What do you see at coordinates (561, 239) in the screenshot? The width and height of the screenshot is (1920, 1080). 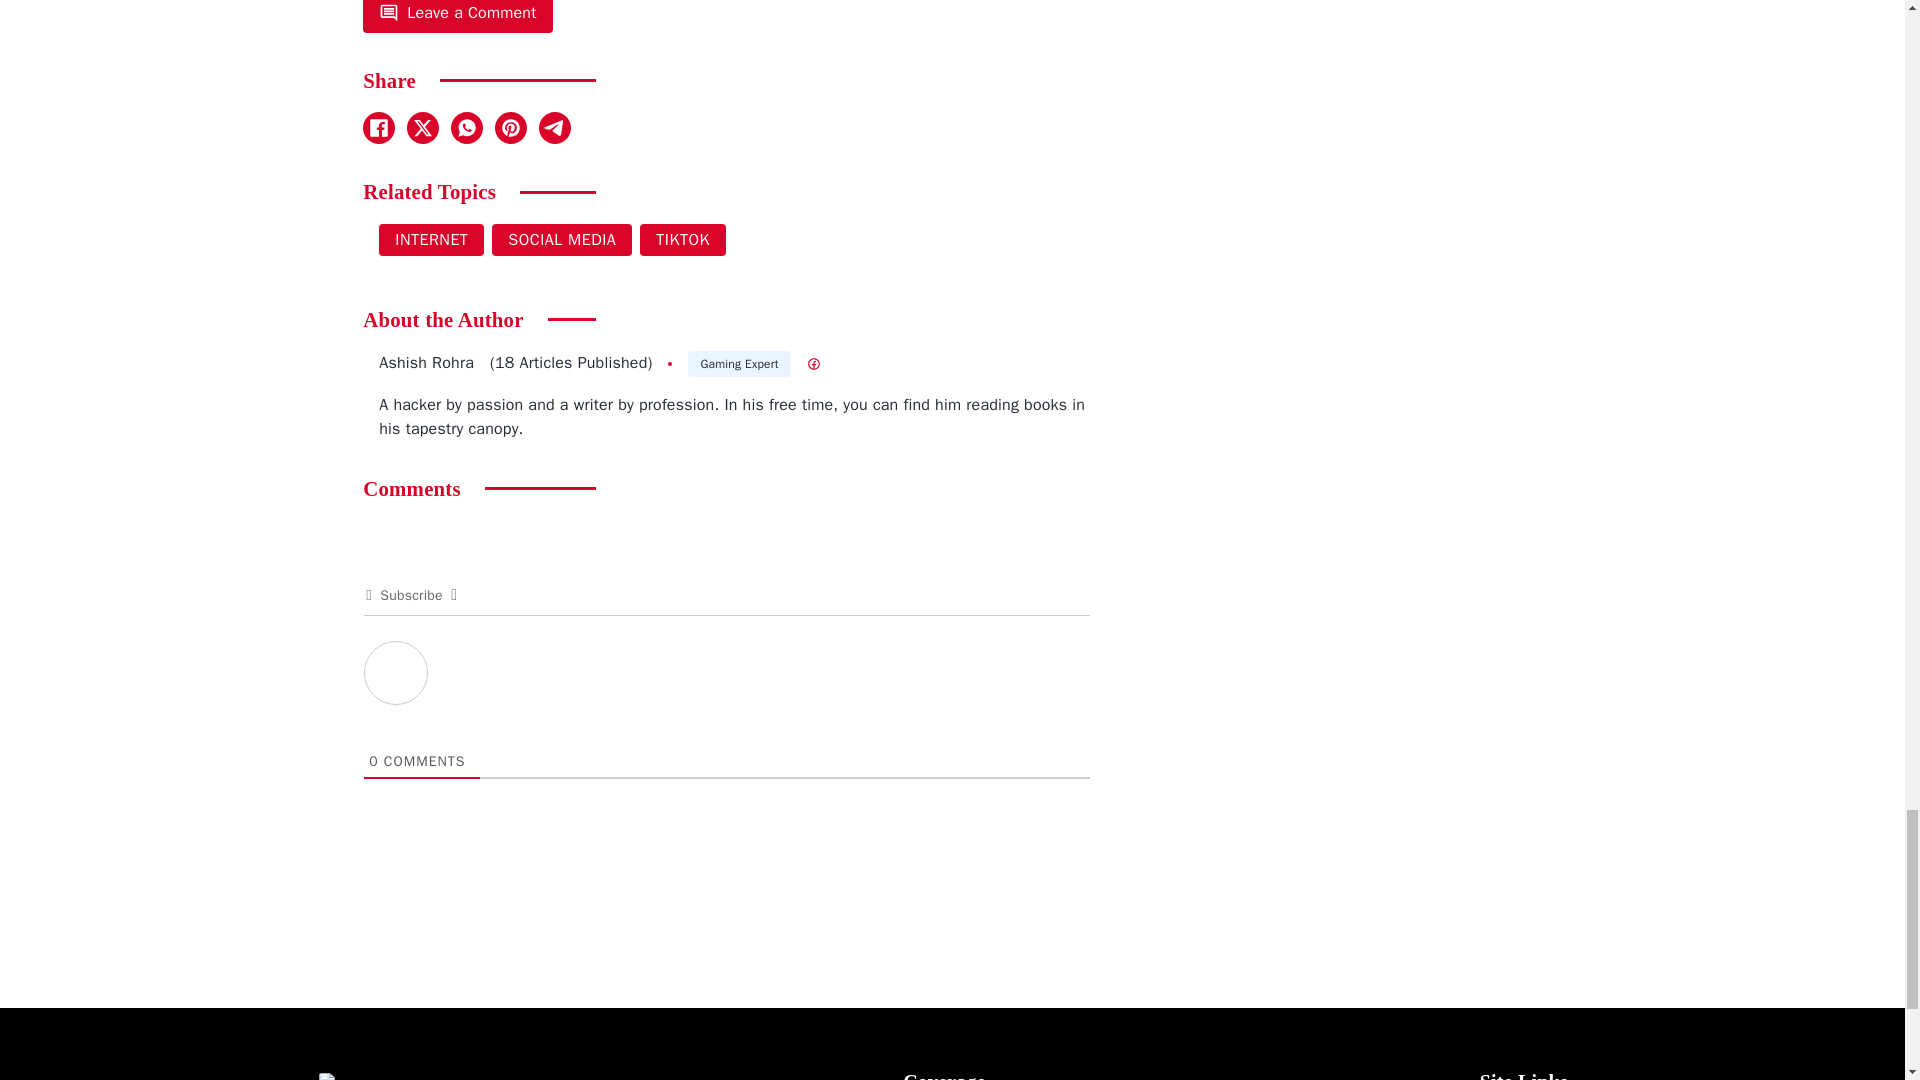 I see `SOCIAL MEDIA` at bounding box center [561, 239].